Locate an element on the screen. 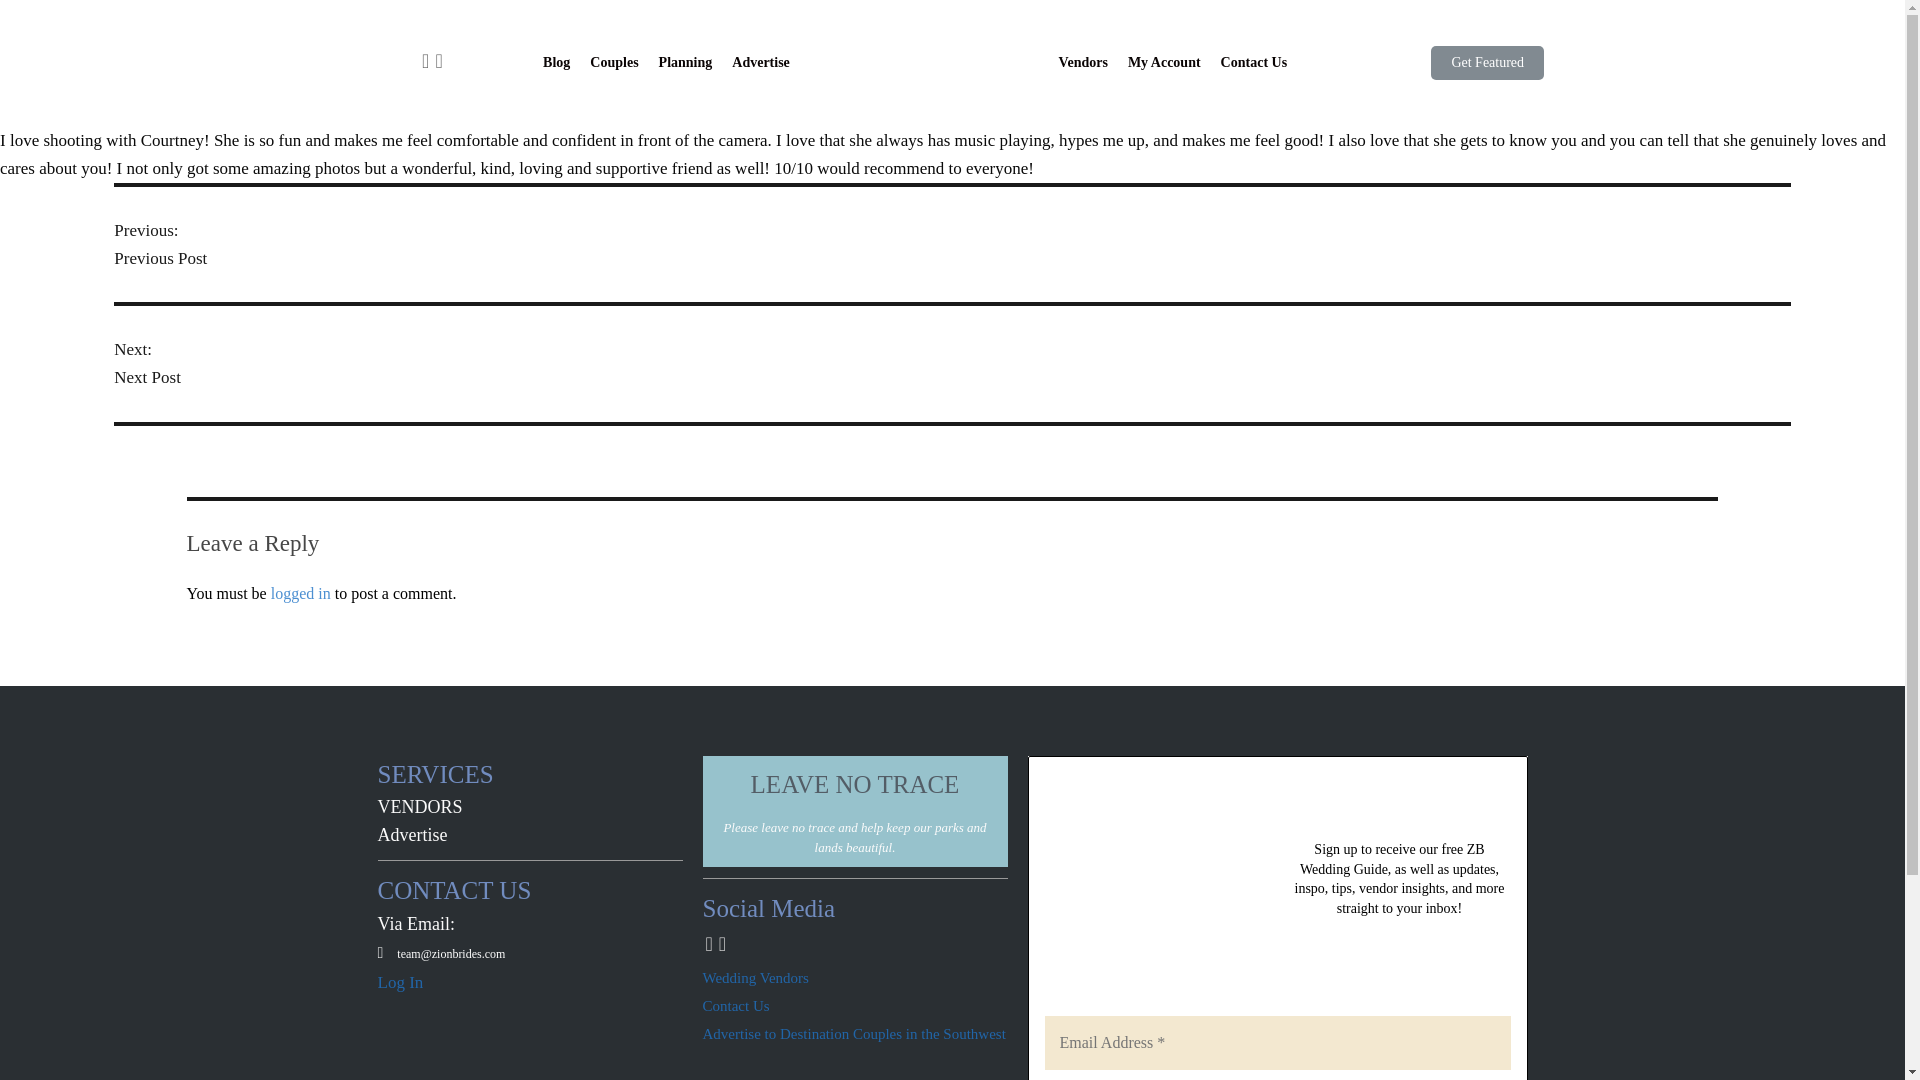  My Account is located at coordinates (1164, 62).